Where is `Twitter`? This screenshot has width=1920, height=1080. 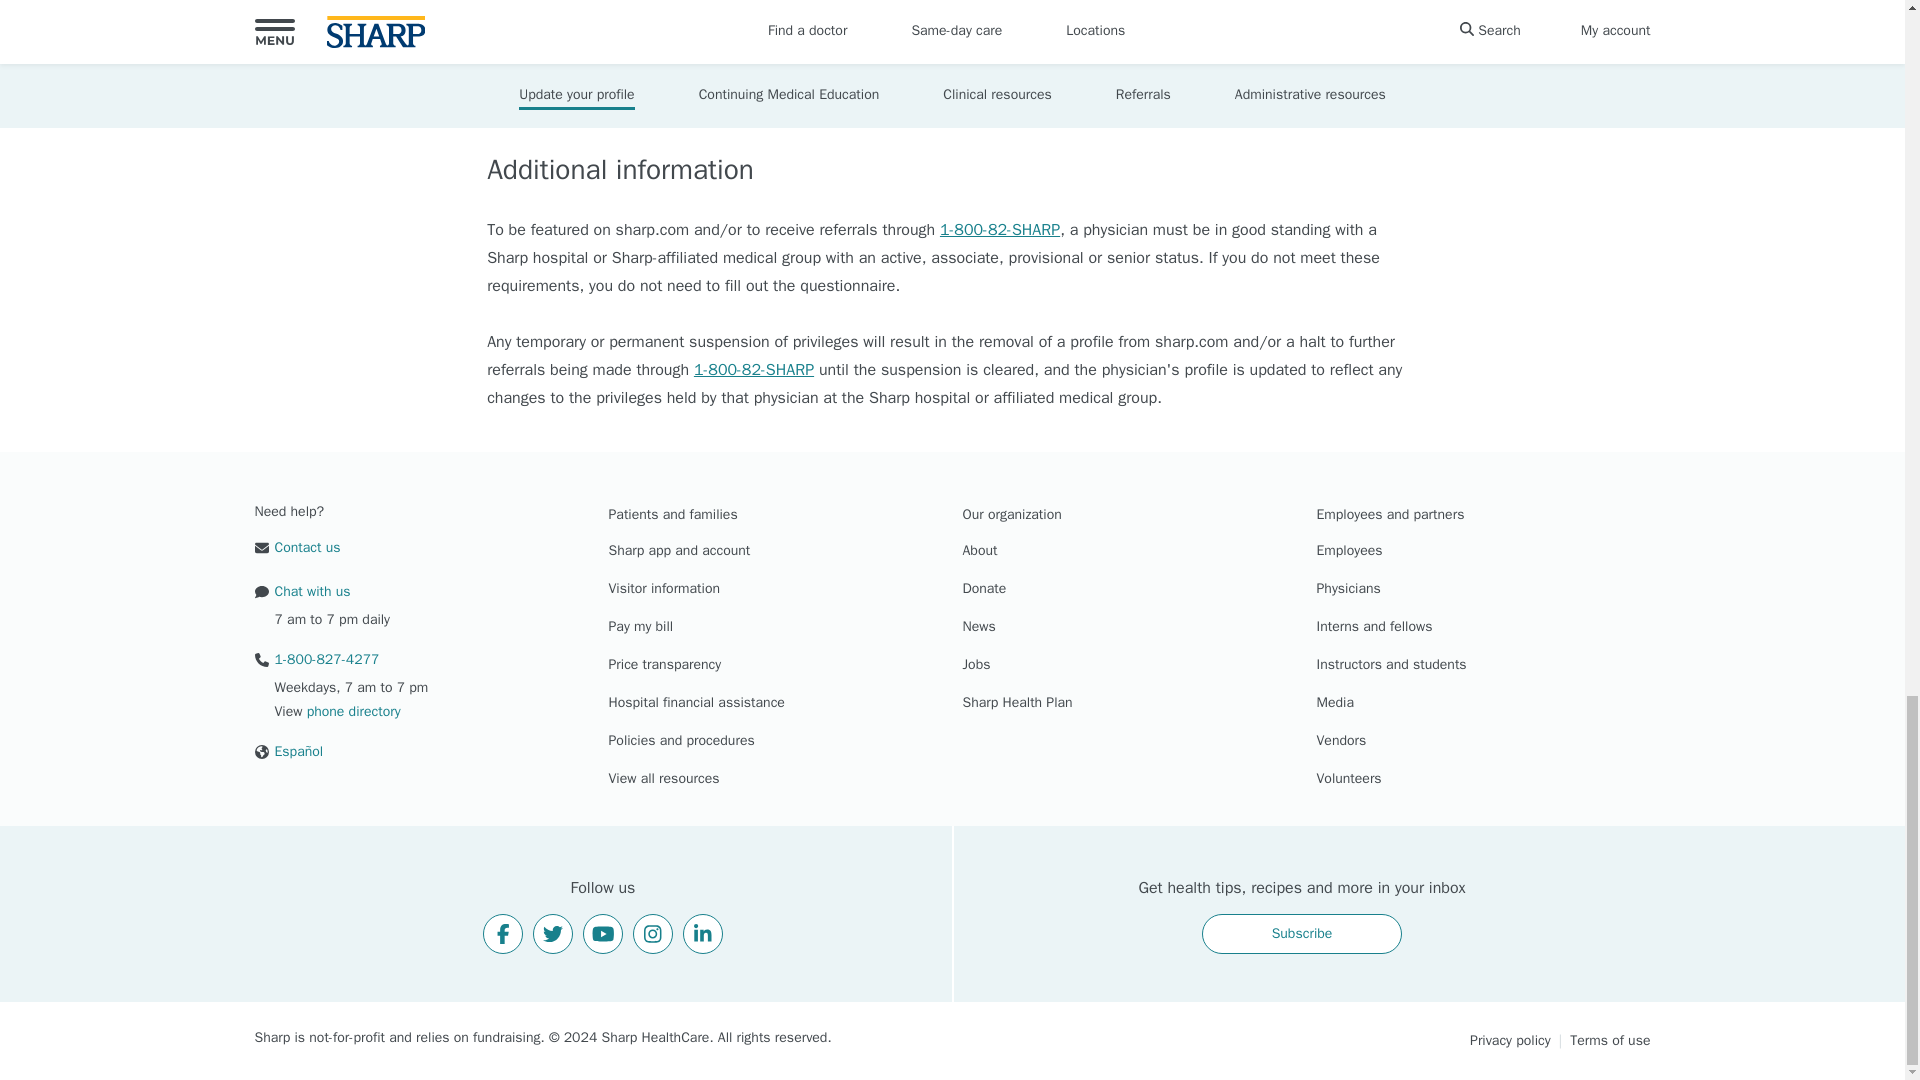 Twitter is located at coordinates (552, 933).